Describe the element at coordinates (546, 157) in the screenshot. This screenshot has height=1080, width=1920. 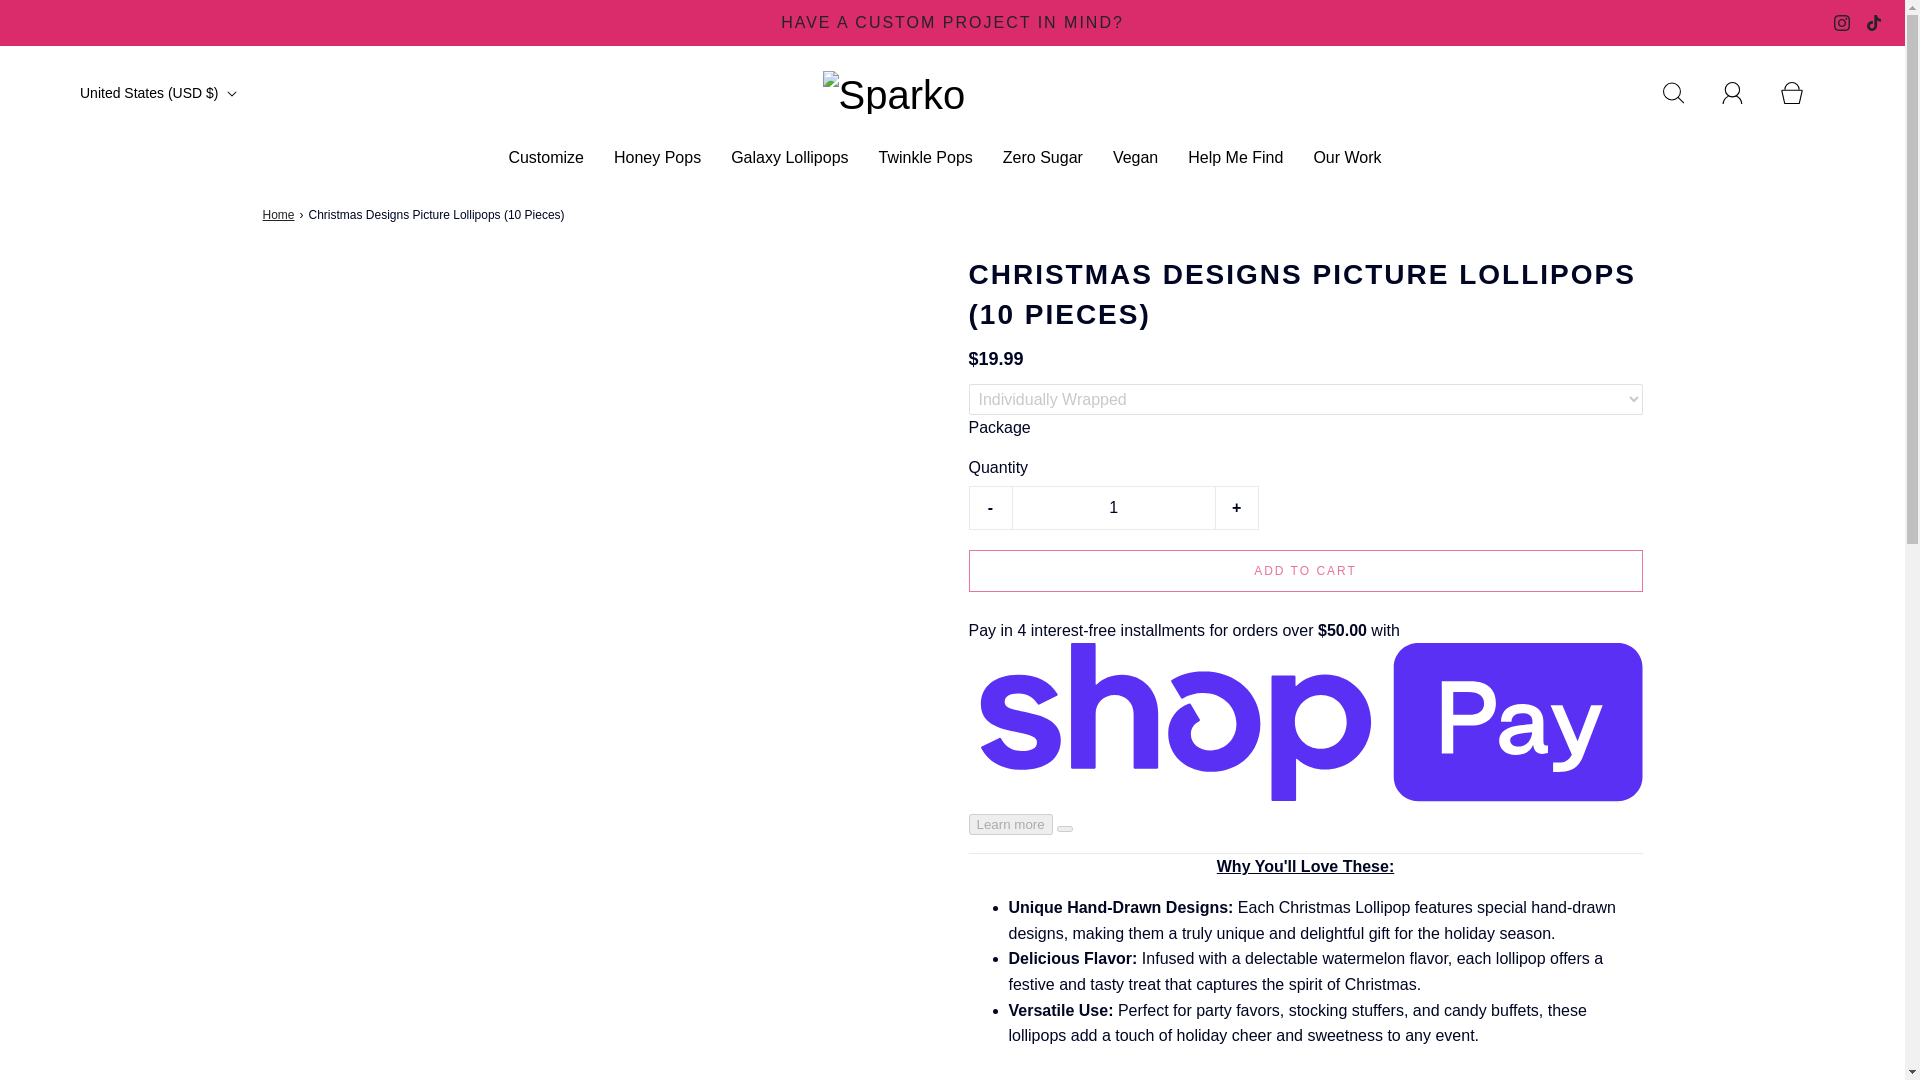
I see `Customize` at that location.